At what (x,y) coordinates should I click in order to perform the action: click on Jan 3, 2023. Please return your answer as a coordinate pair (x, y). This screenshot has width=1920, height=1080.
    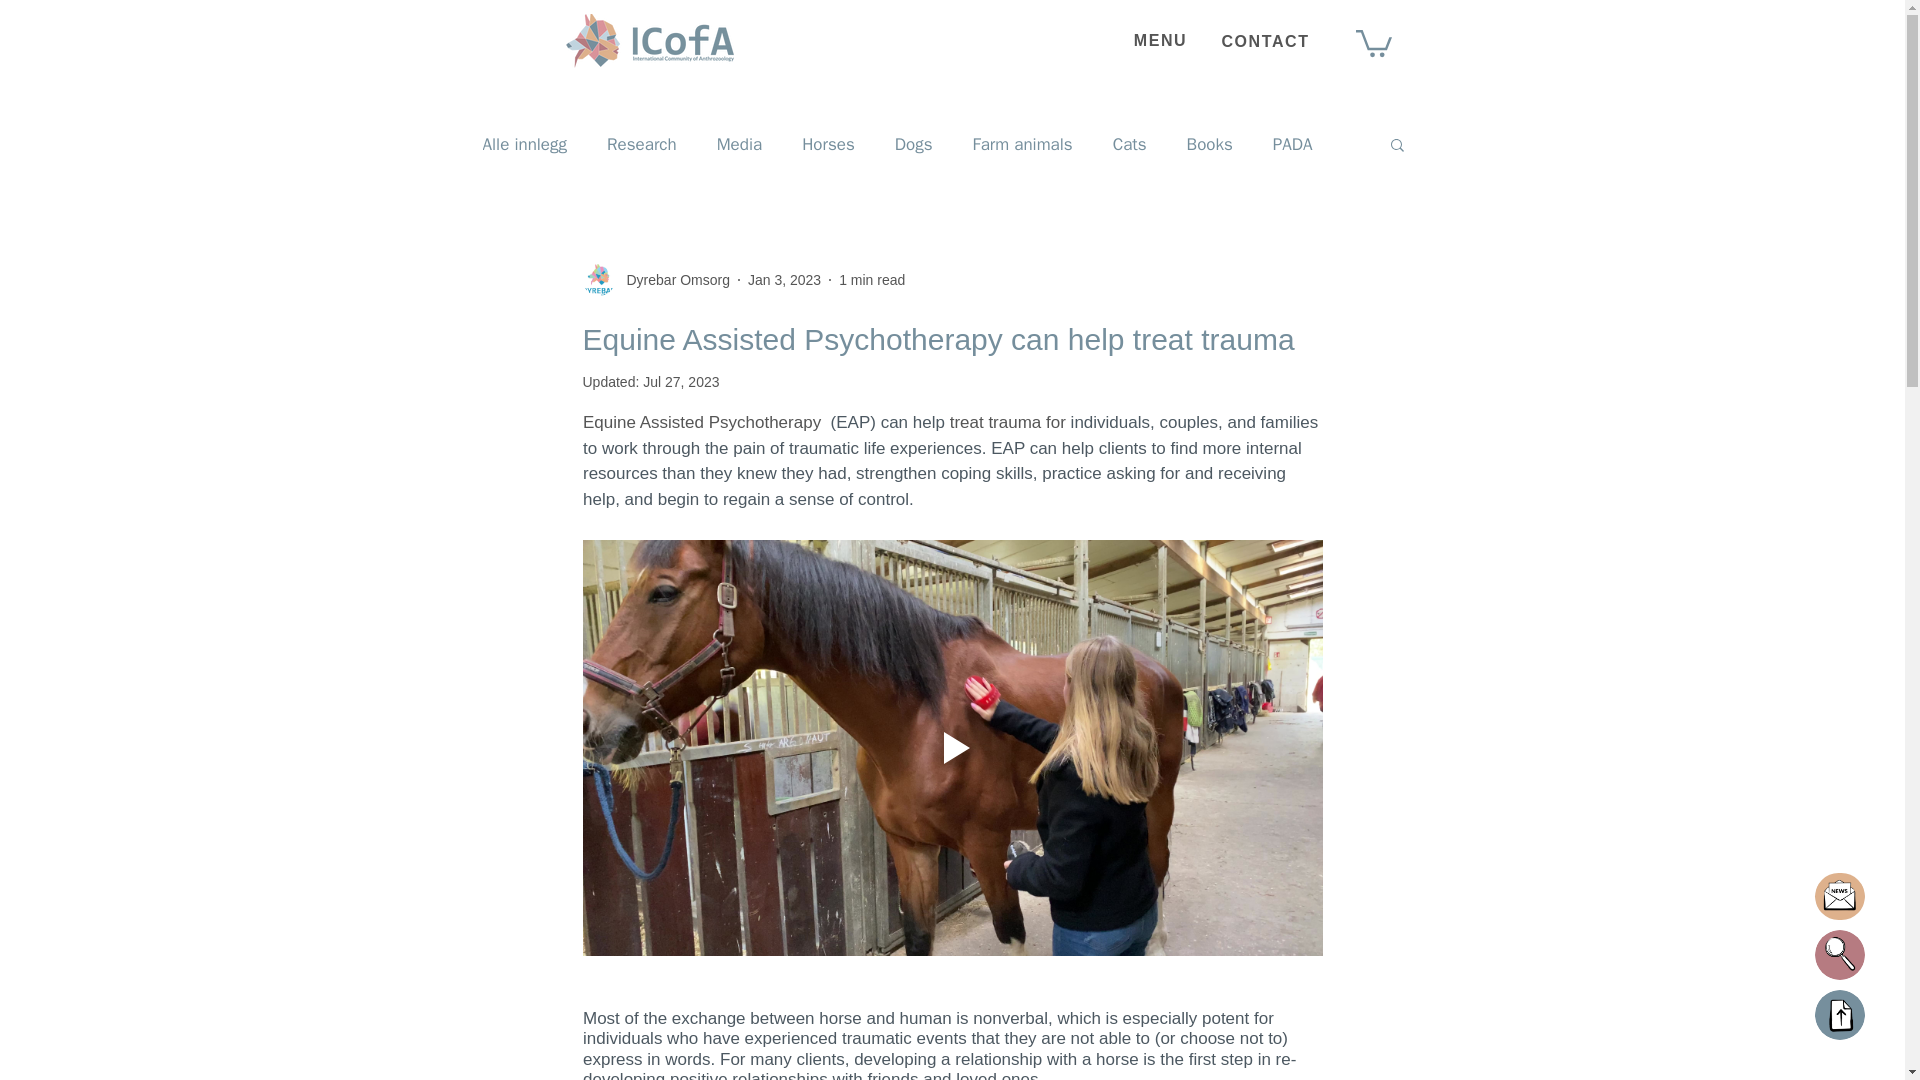
    Looking at the image, I should click on (784, 280).